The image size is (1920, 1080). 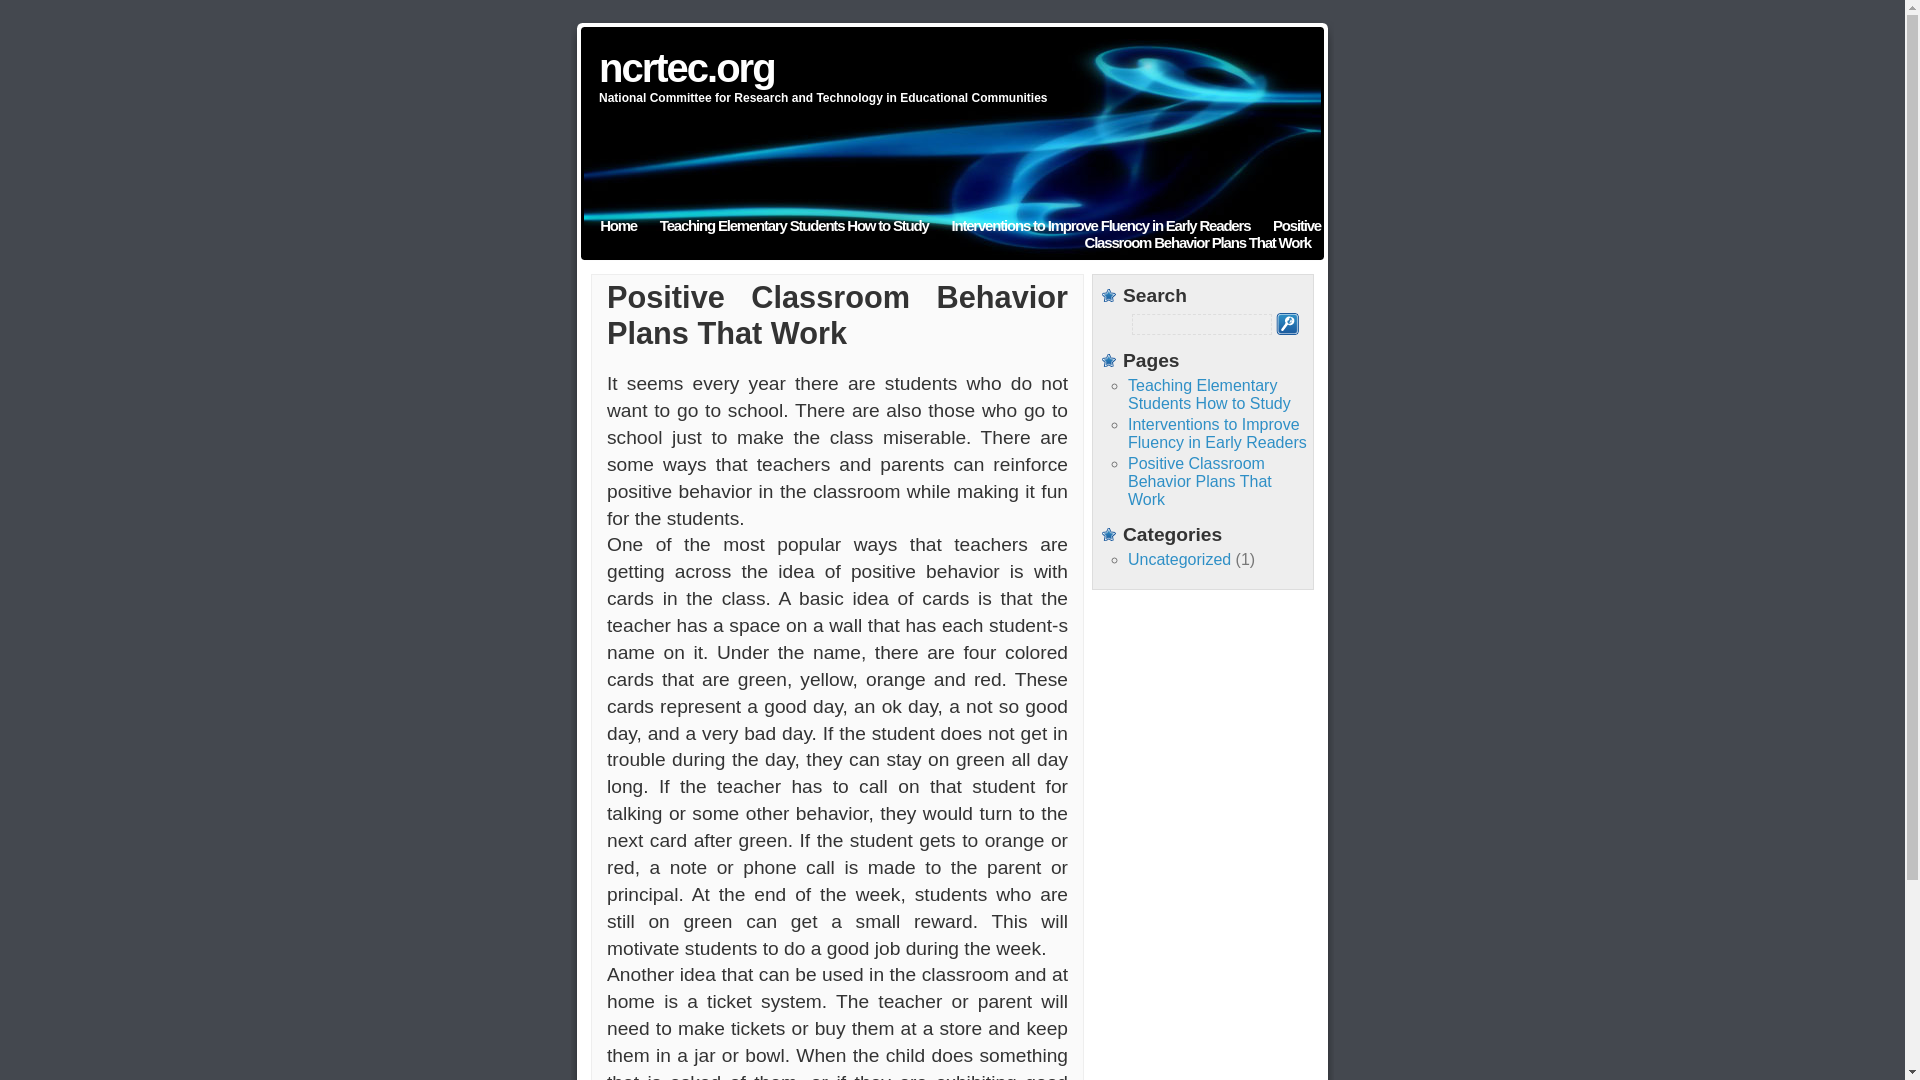 I want to click on ncrtec.org, so click(x=687, y=68).